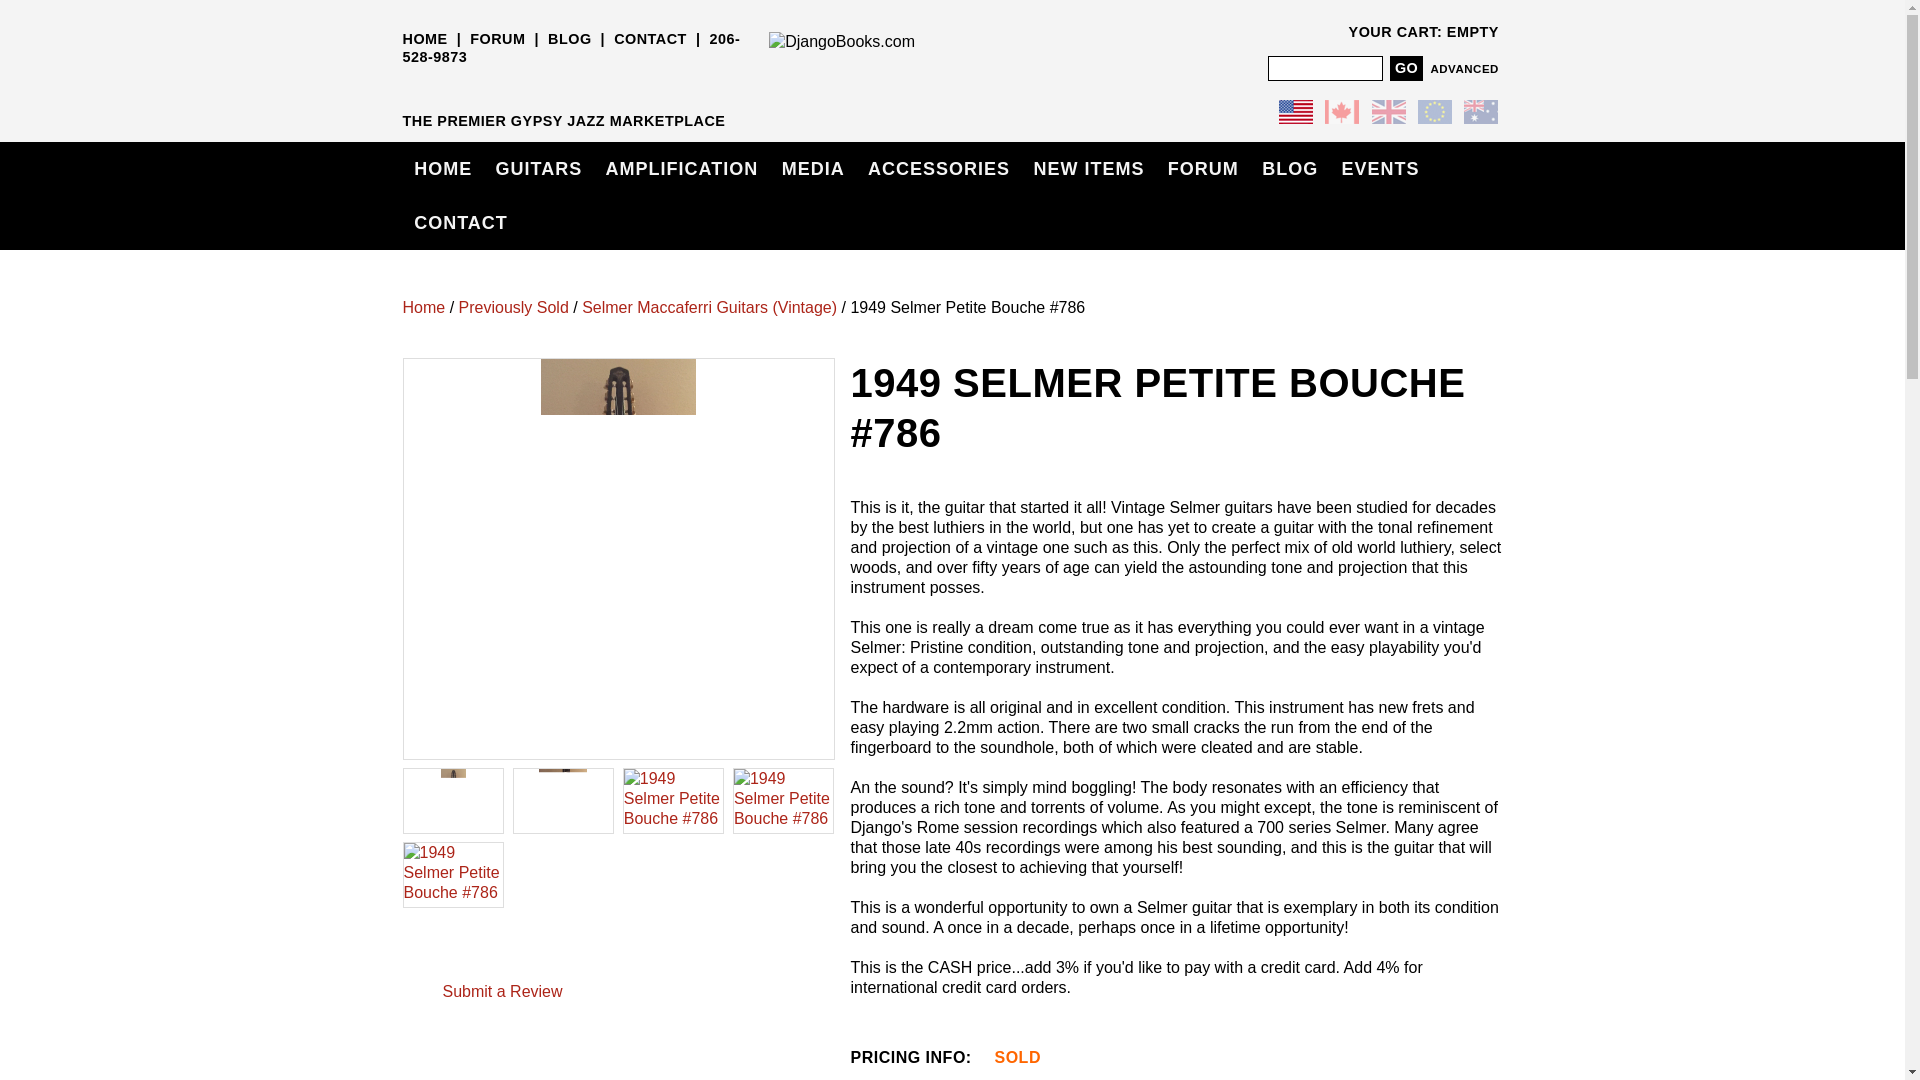  Describe the element at coordinates (1434, 114) in the screenshot. I see `EUR` at that location.